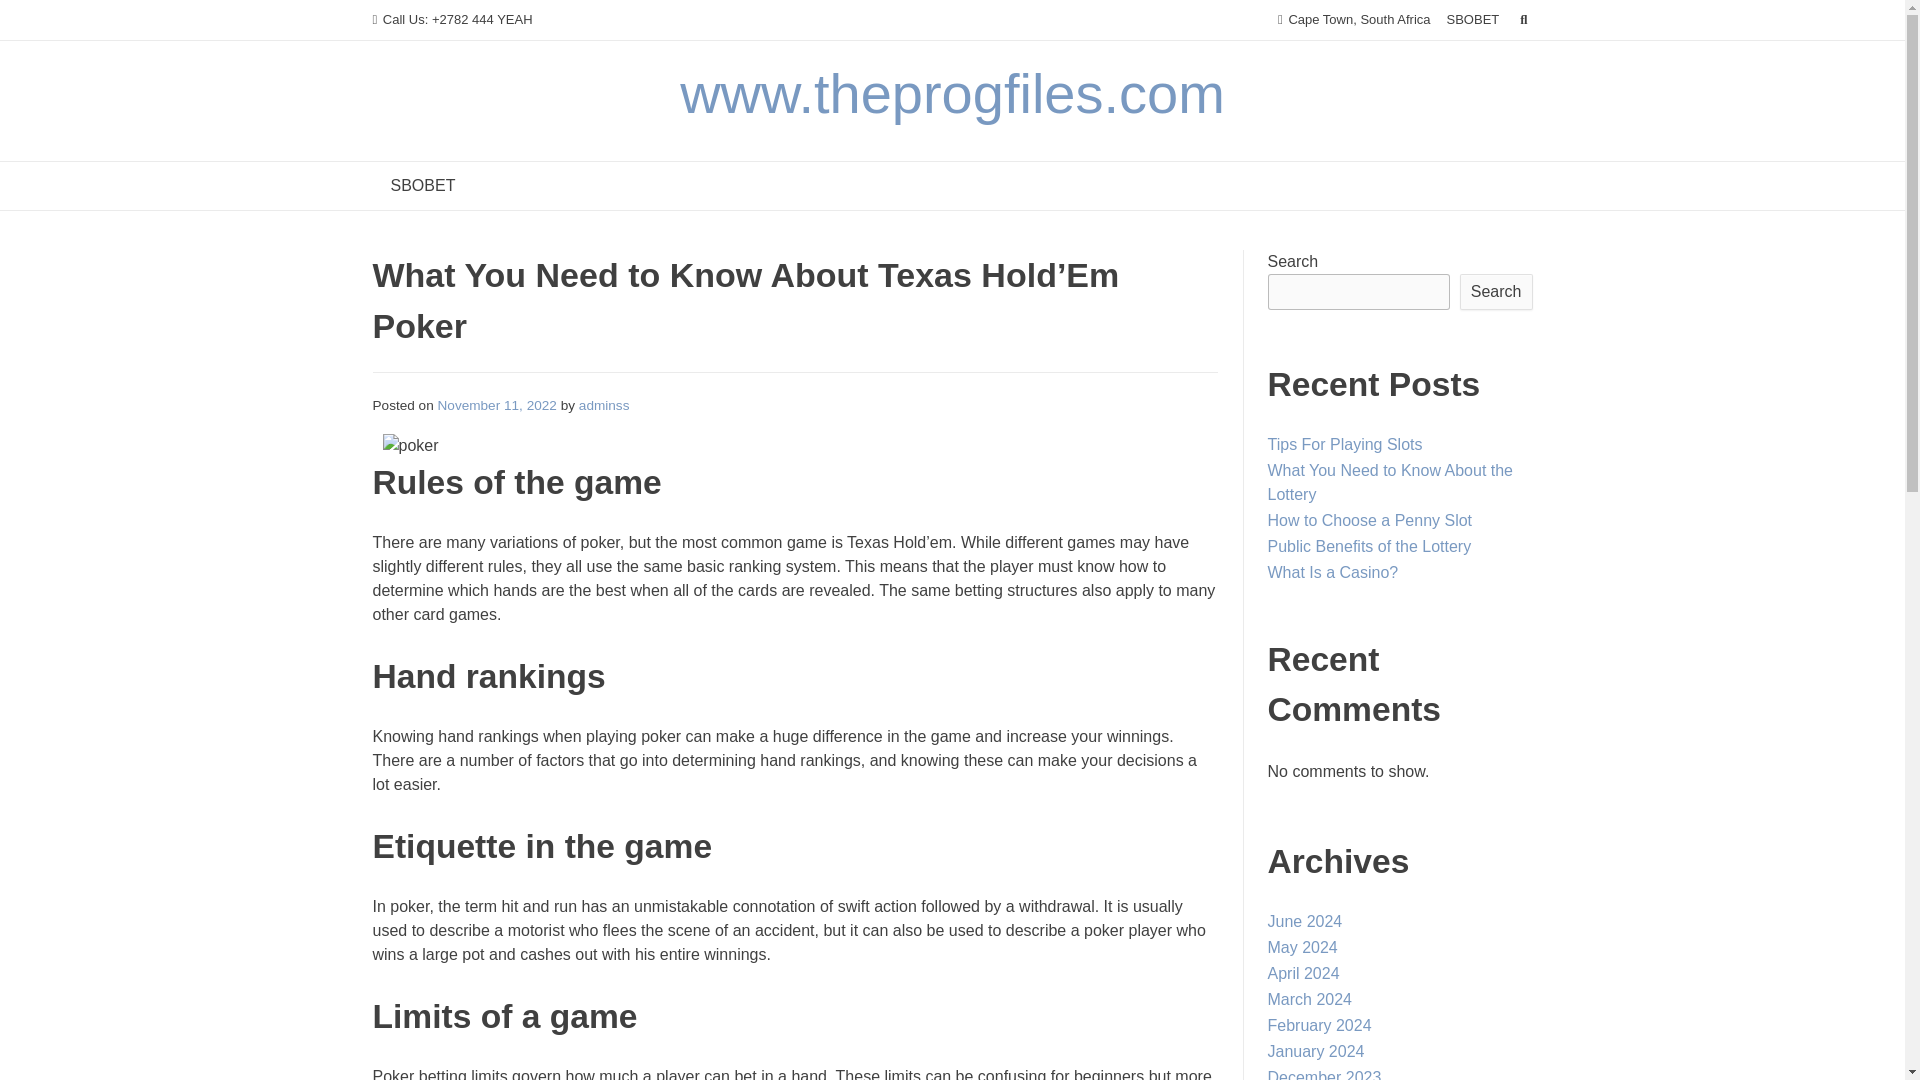  I want to click on Tips For Playing Slots, so click(1344, 444).